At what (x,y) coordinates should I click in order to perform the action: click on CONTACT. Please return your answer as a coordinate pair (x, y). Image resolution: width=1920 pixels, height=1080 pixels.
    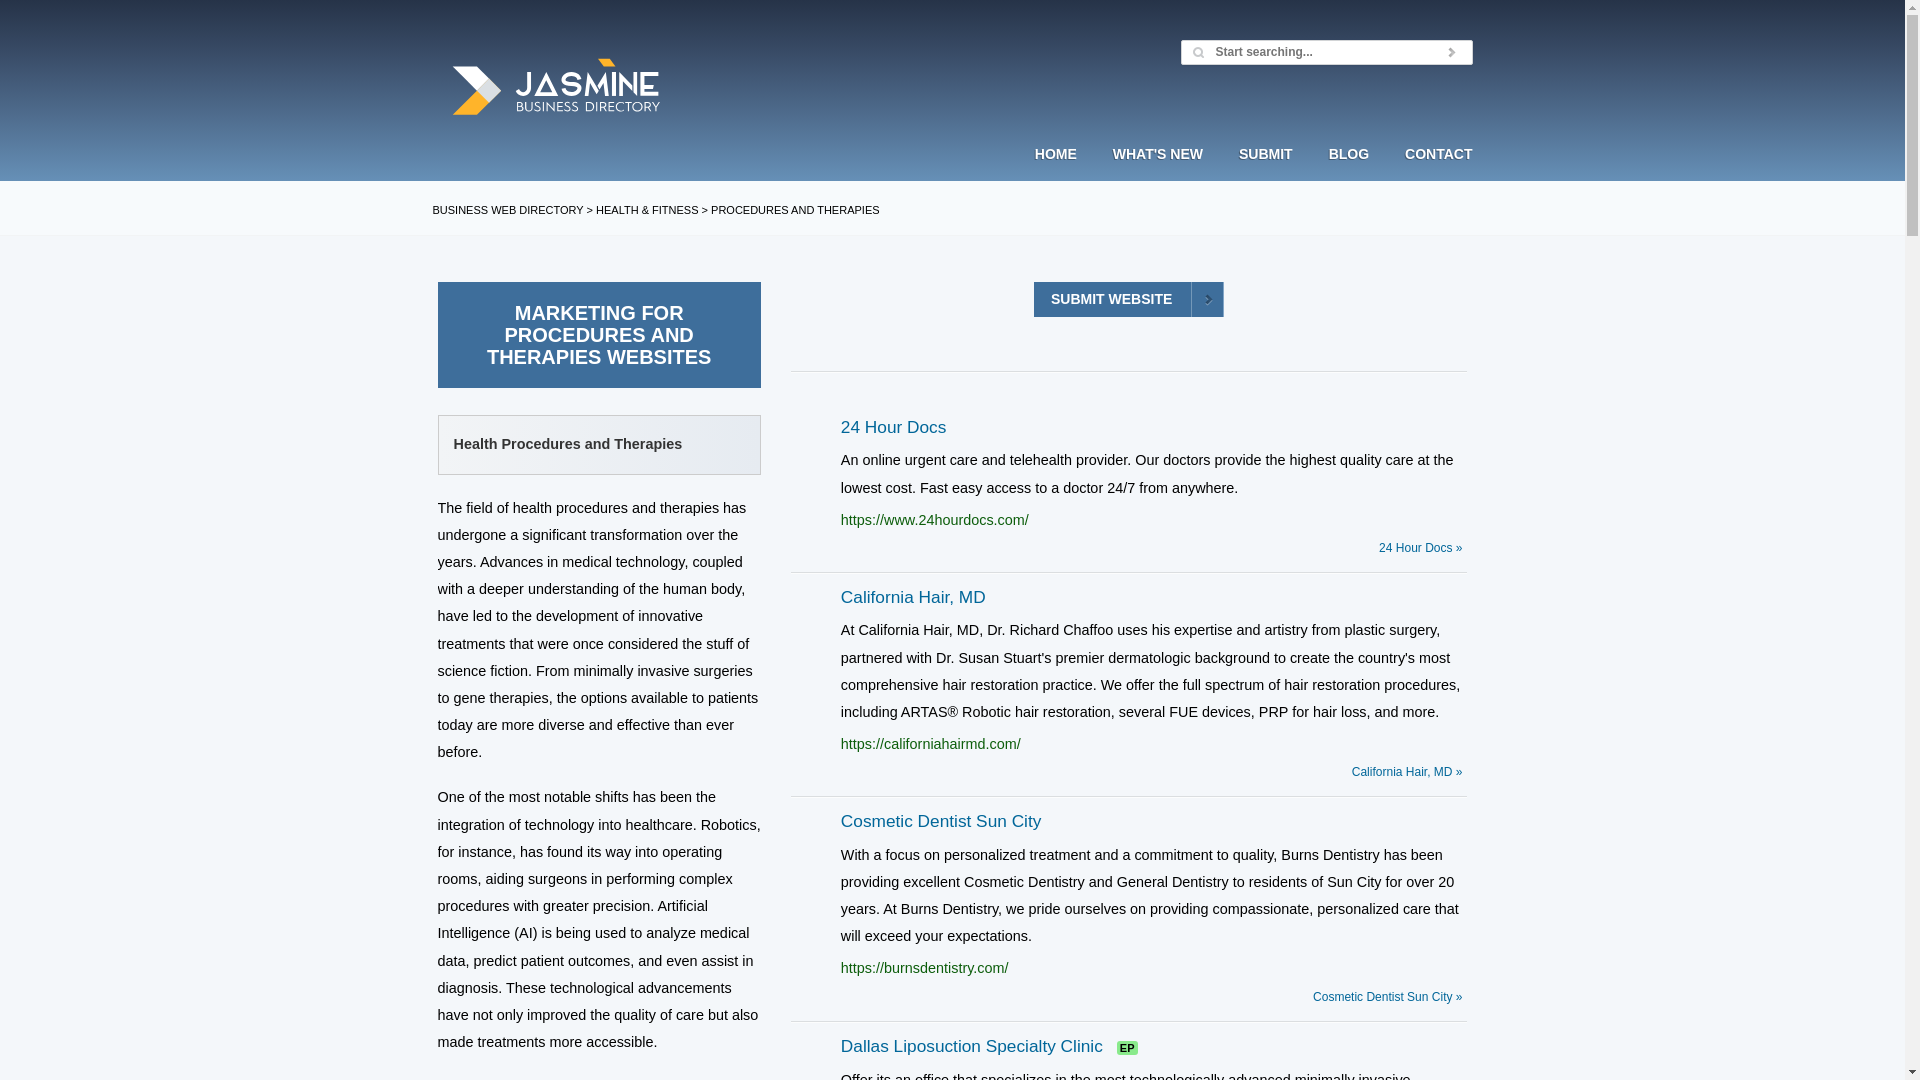
    Looking at the image, I should click on (1429, 172).